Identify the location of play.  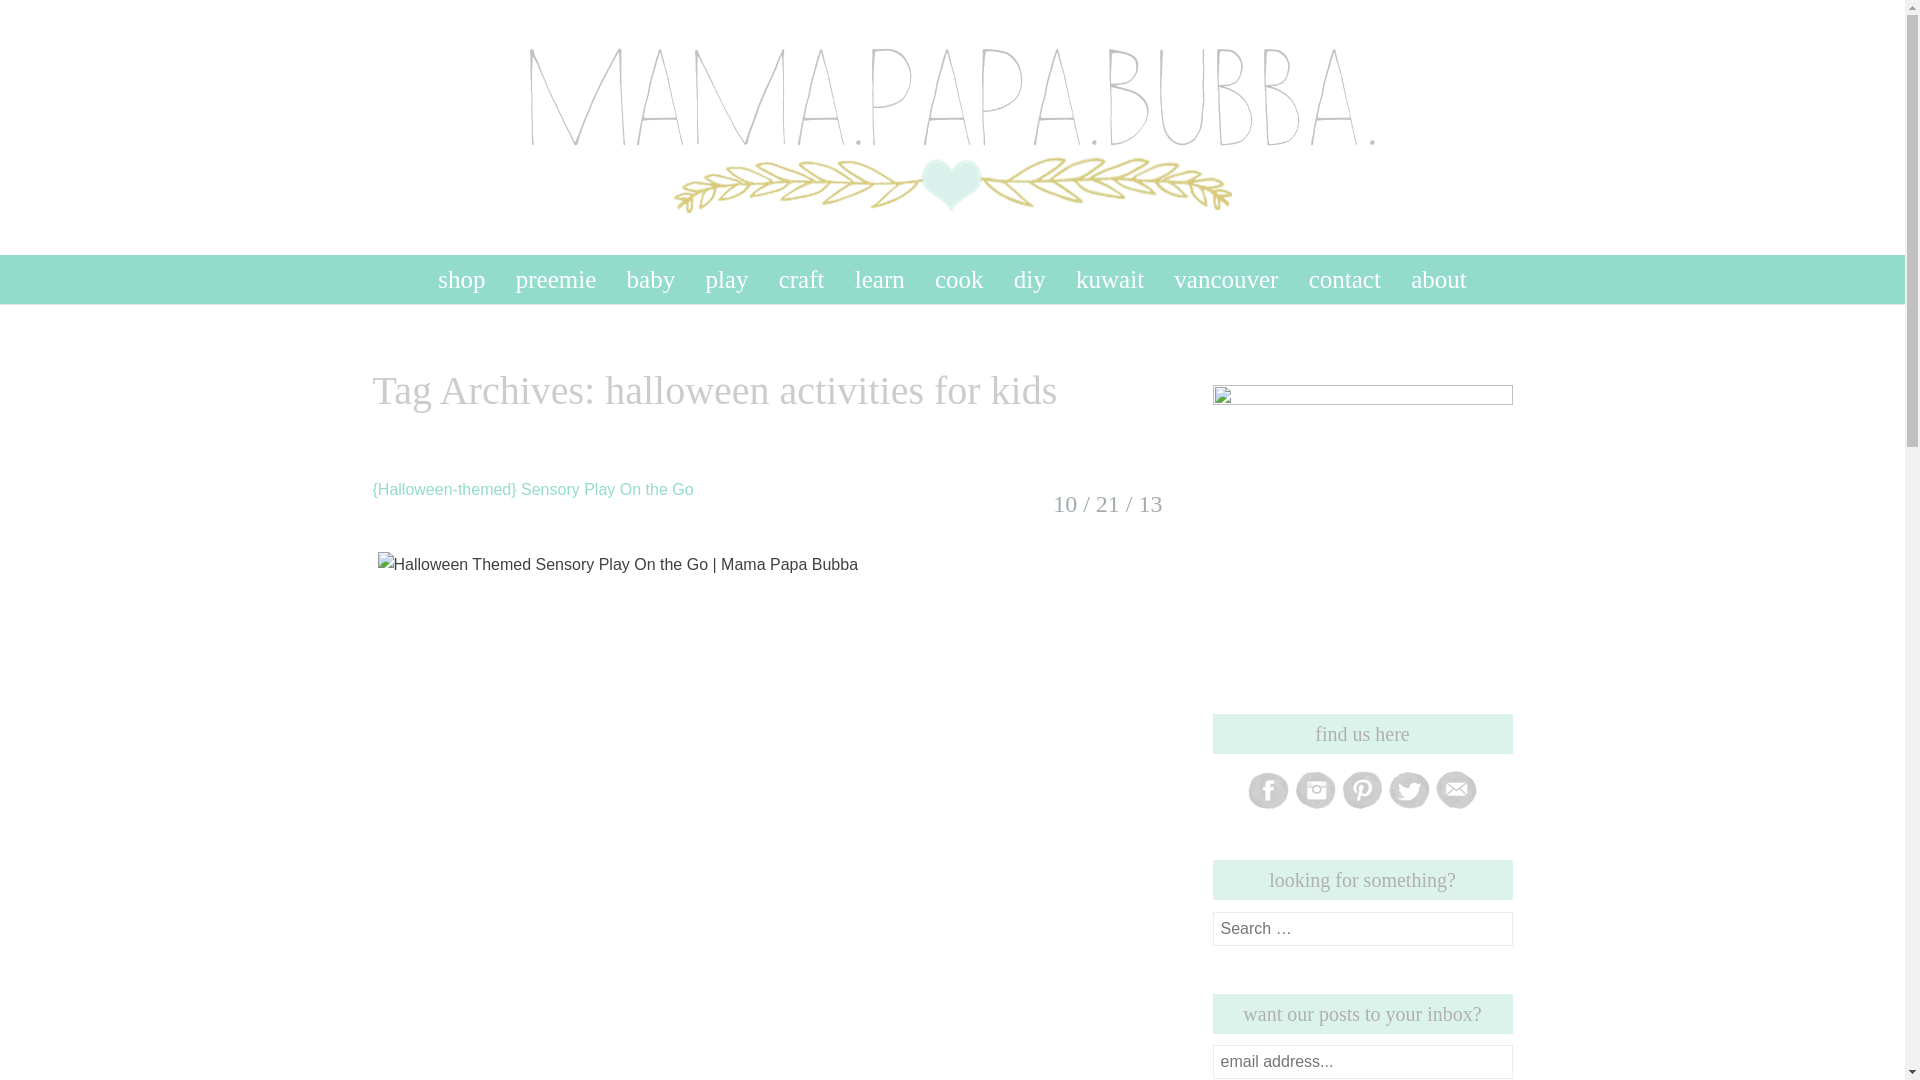
(726, 278).